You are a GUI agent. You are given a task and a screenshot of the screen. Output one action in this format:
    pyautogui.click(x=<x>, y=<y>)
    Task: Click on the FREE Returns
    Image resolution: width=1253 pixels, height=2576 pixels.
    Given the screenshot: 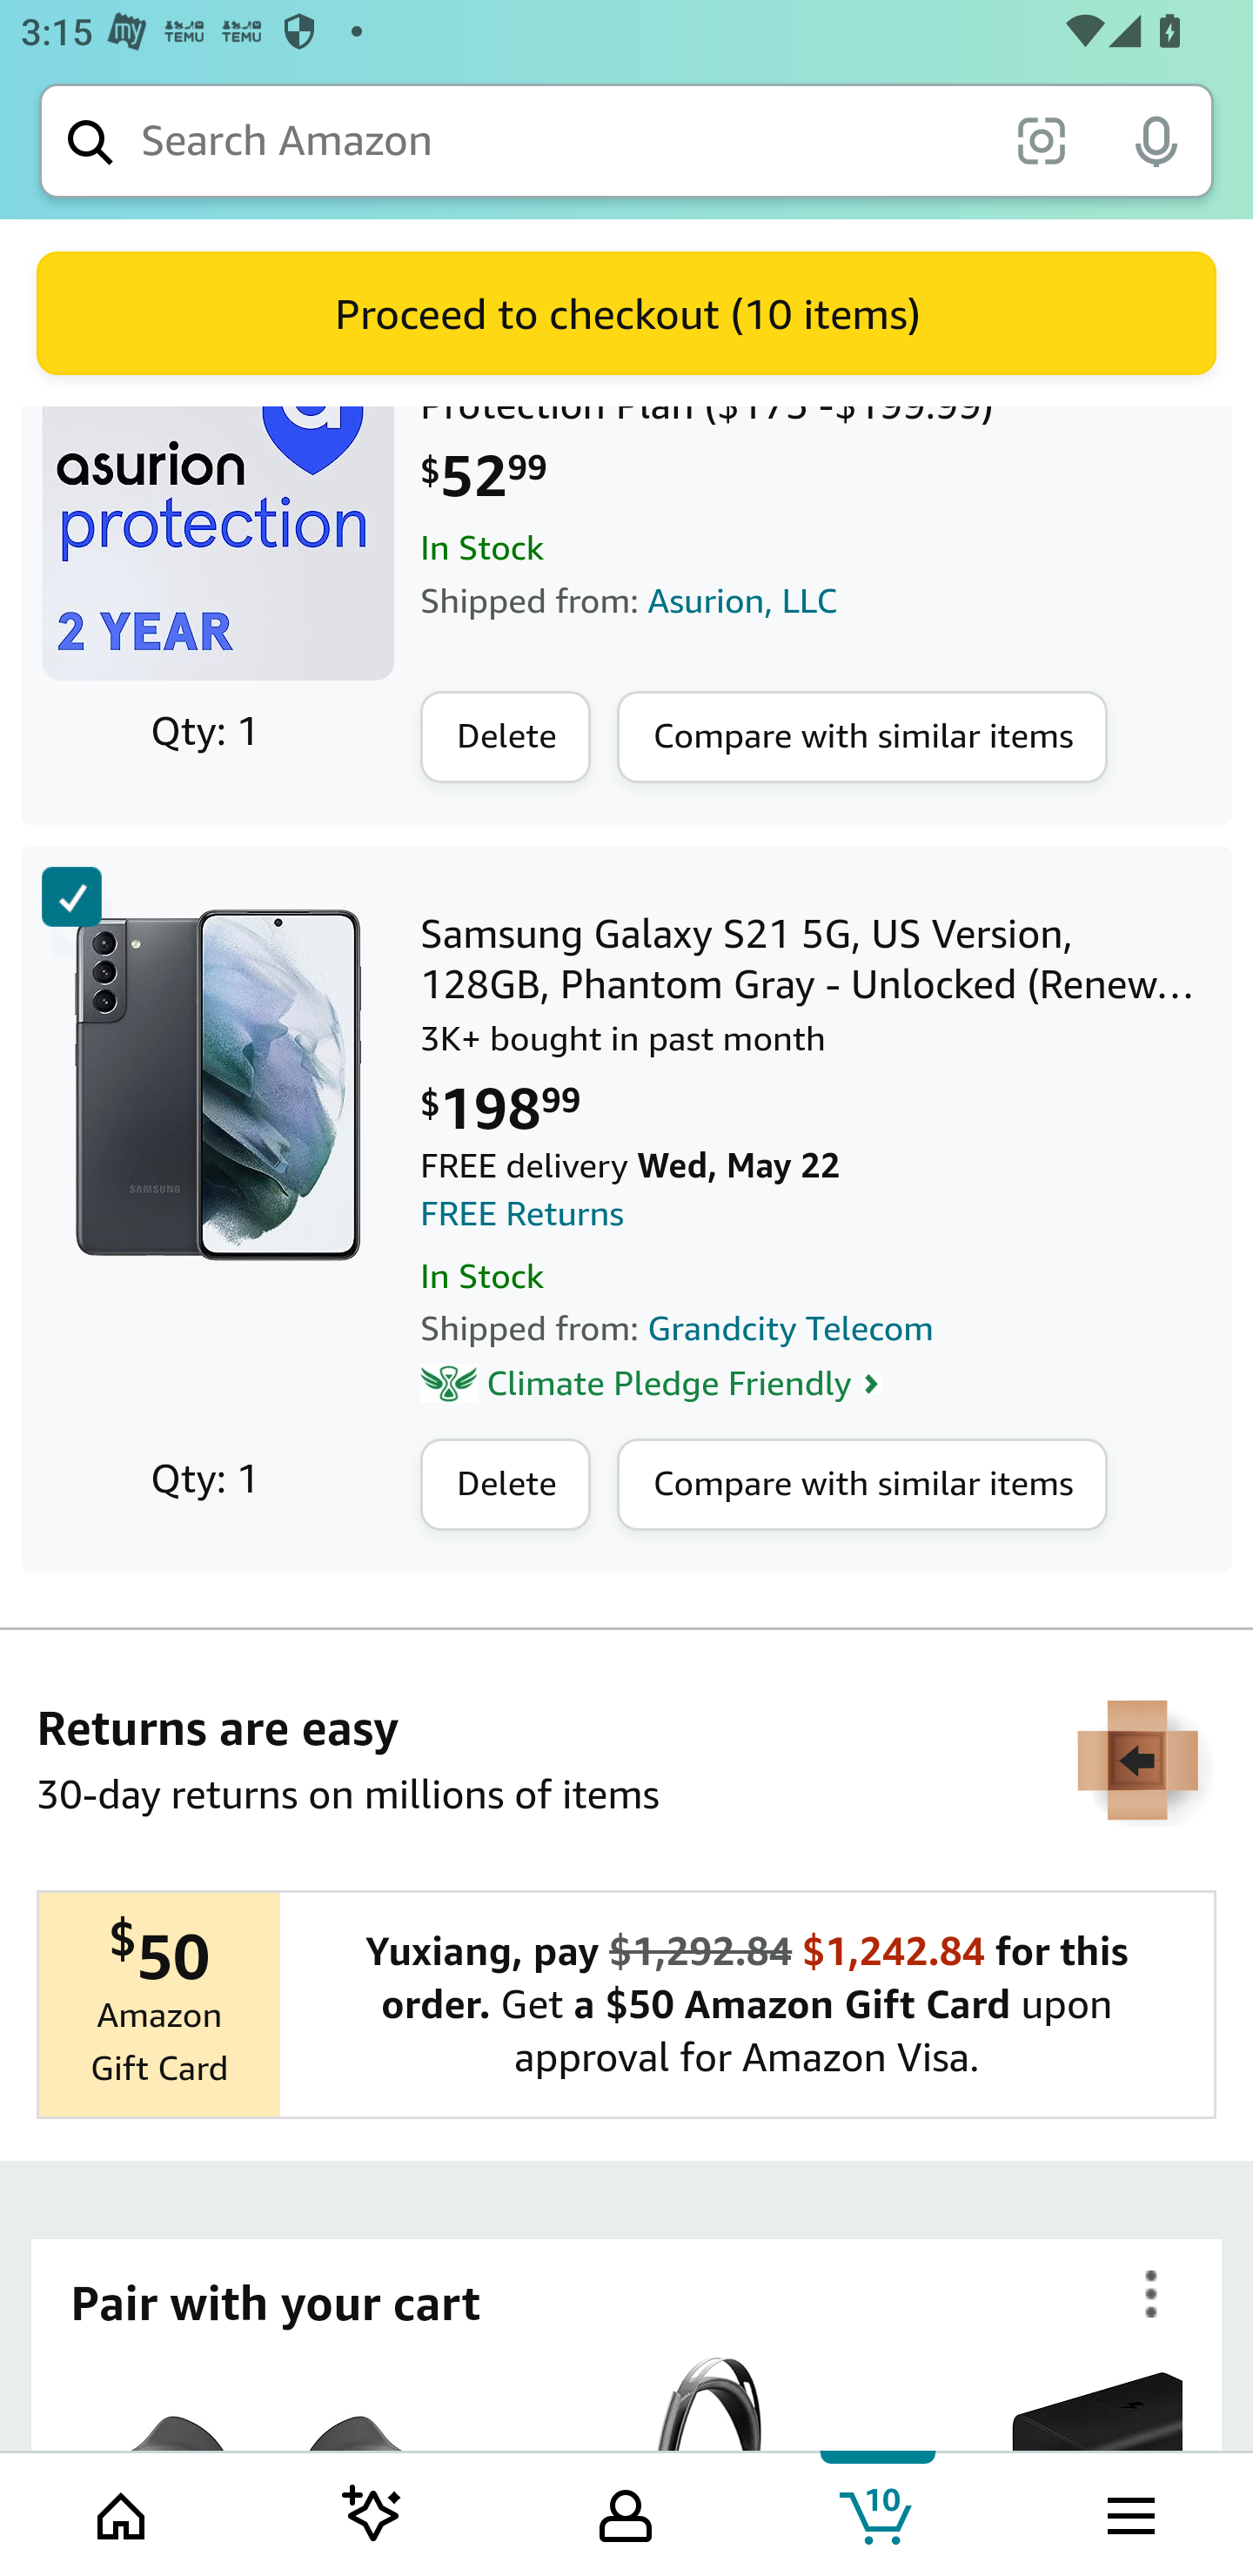 What is the action you would take?
    pyautogui.click(x=523, y=1214)
    